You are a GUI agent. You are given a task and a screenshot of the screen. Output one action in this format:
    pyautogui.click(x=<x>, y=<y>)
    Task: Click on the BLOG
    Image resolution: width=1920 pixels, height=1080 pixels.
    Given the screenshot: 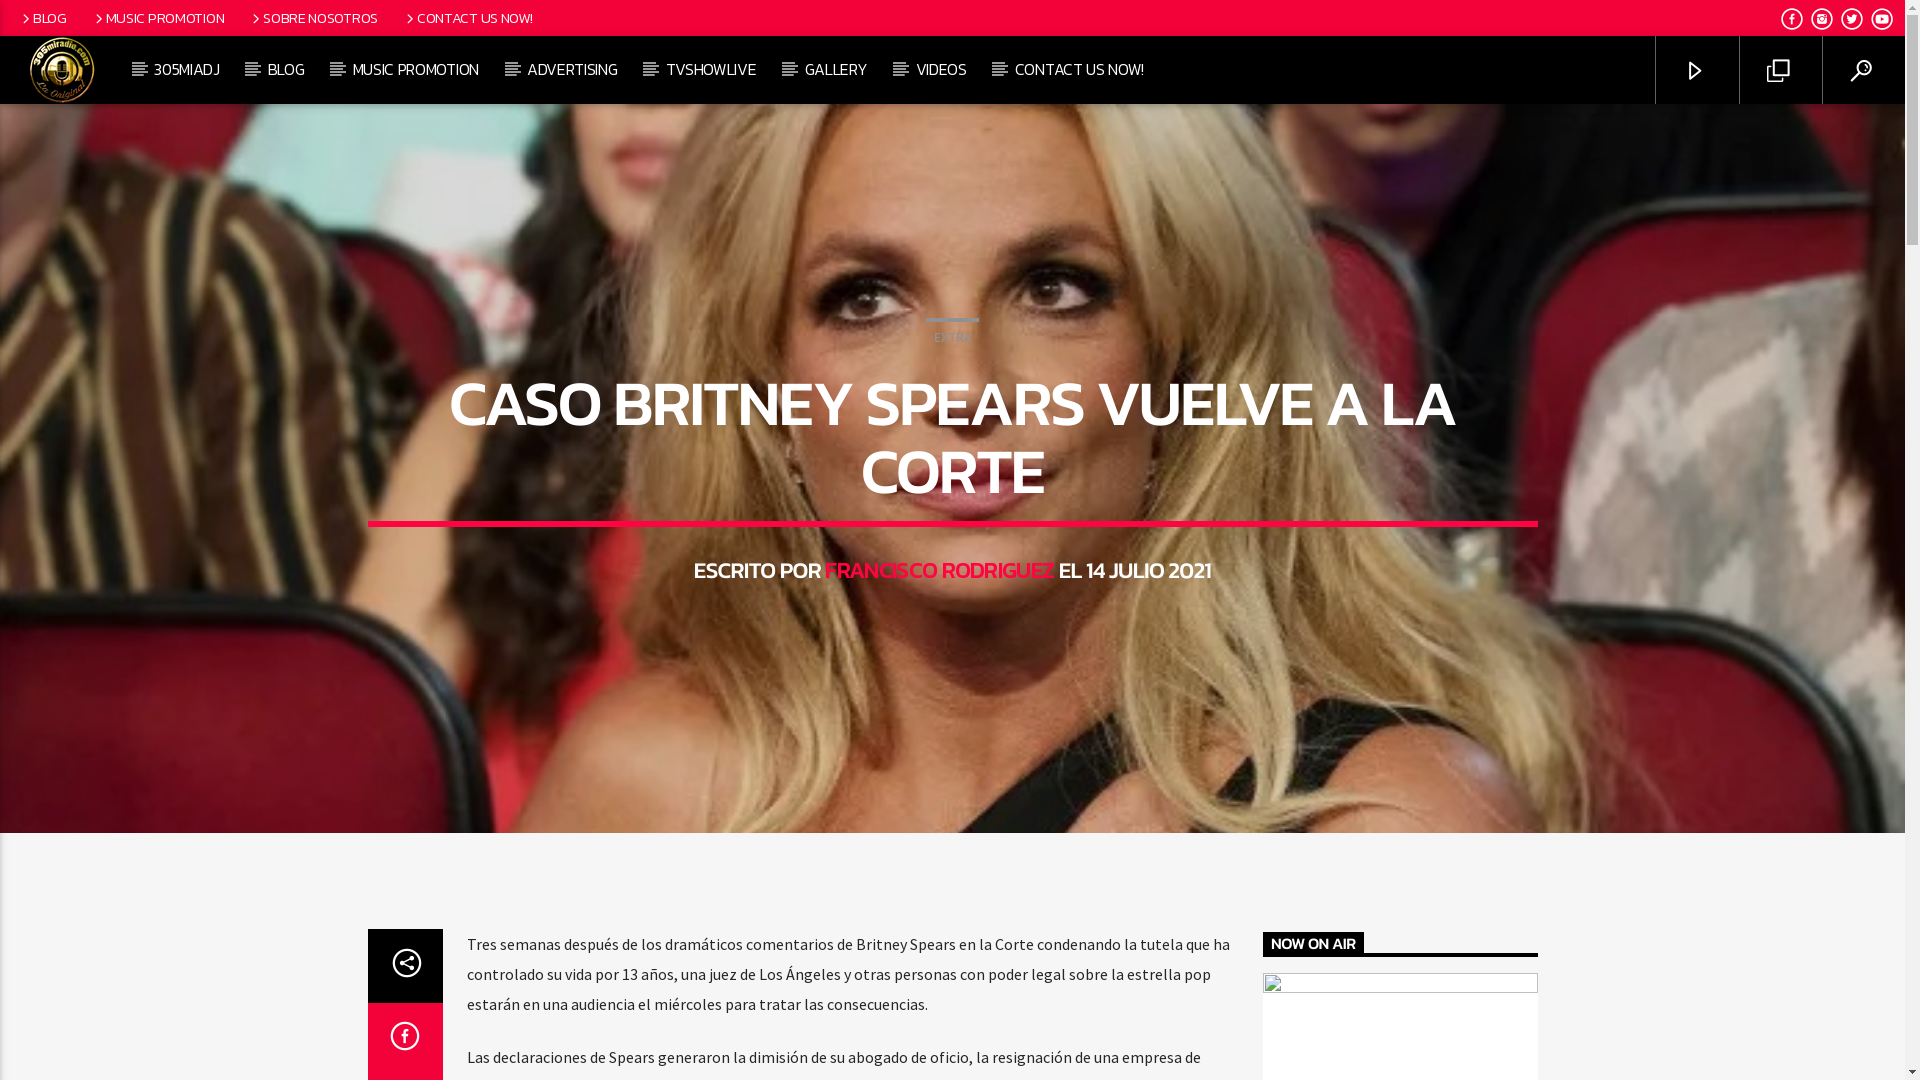 What is the action you would take?
    pyautogui.click(x=43, y=18)
    